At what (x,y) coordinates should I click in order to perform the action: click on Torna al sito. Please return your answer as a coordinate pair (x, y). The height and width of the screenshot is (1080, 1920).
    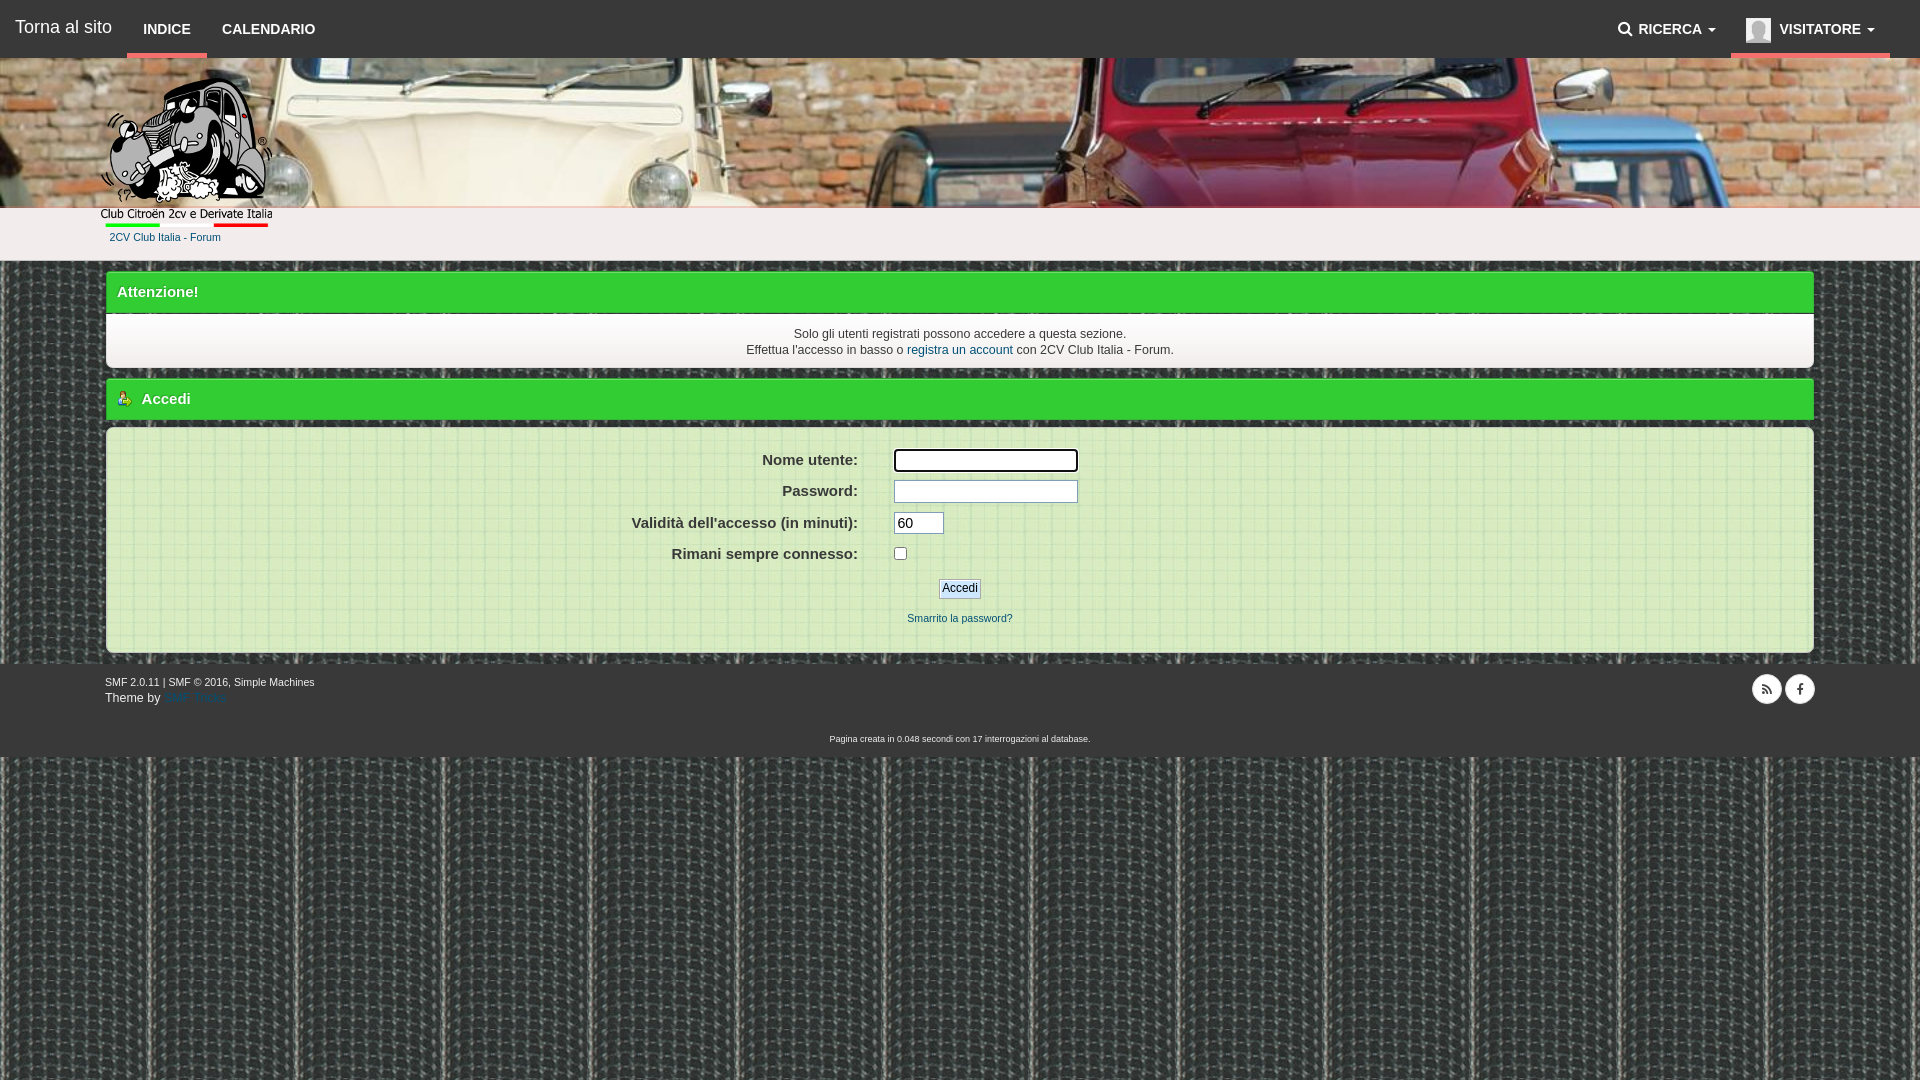
    Looking at the image, I should click on (64, 25).